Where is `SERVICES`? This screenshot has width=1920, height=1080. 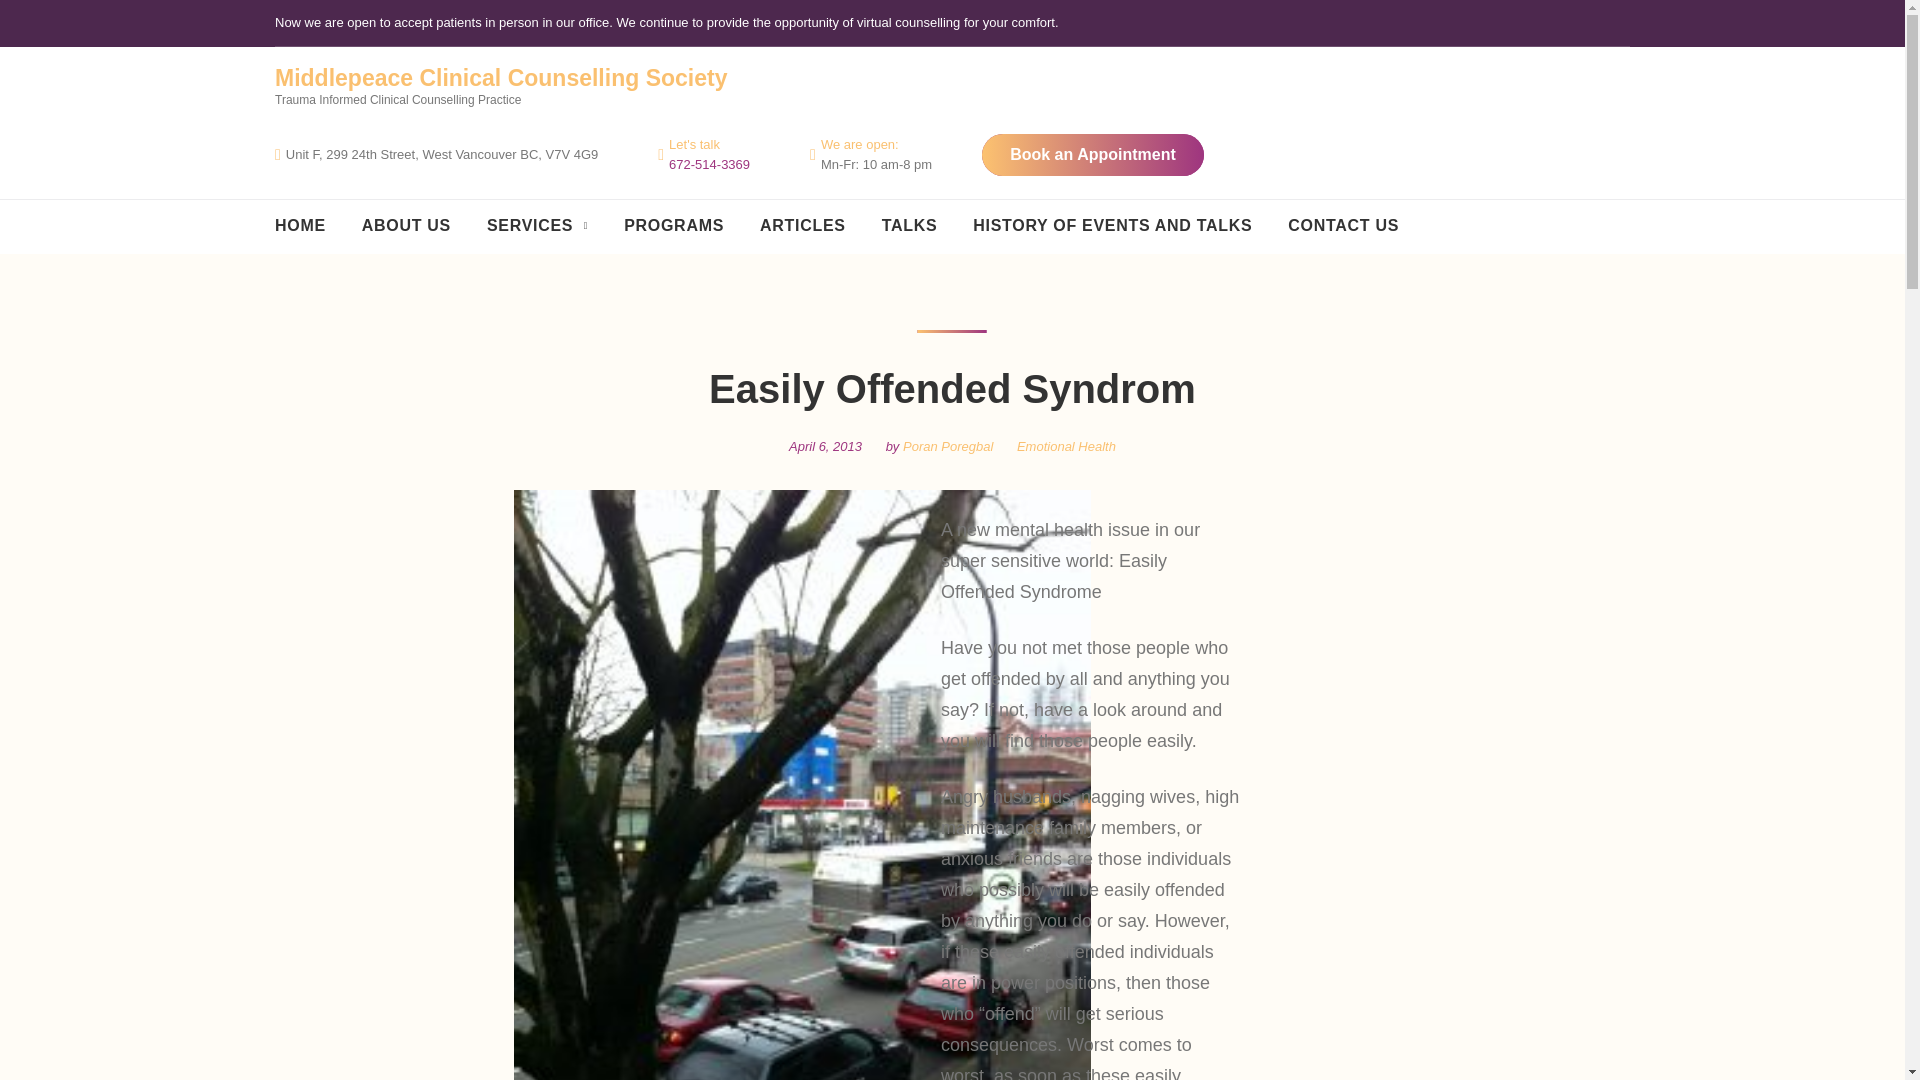 SERVICES is located at coordinates (537, 226).